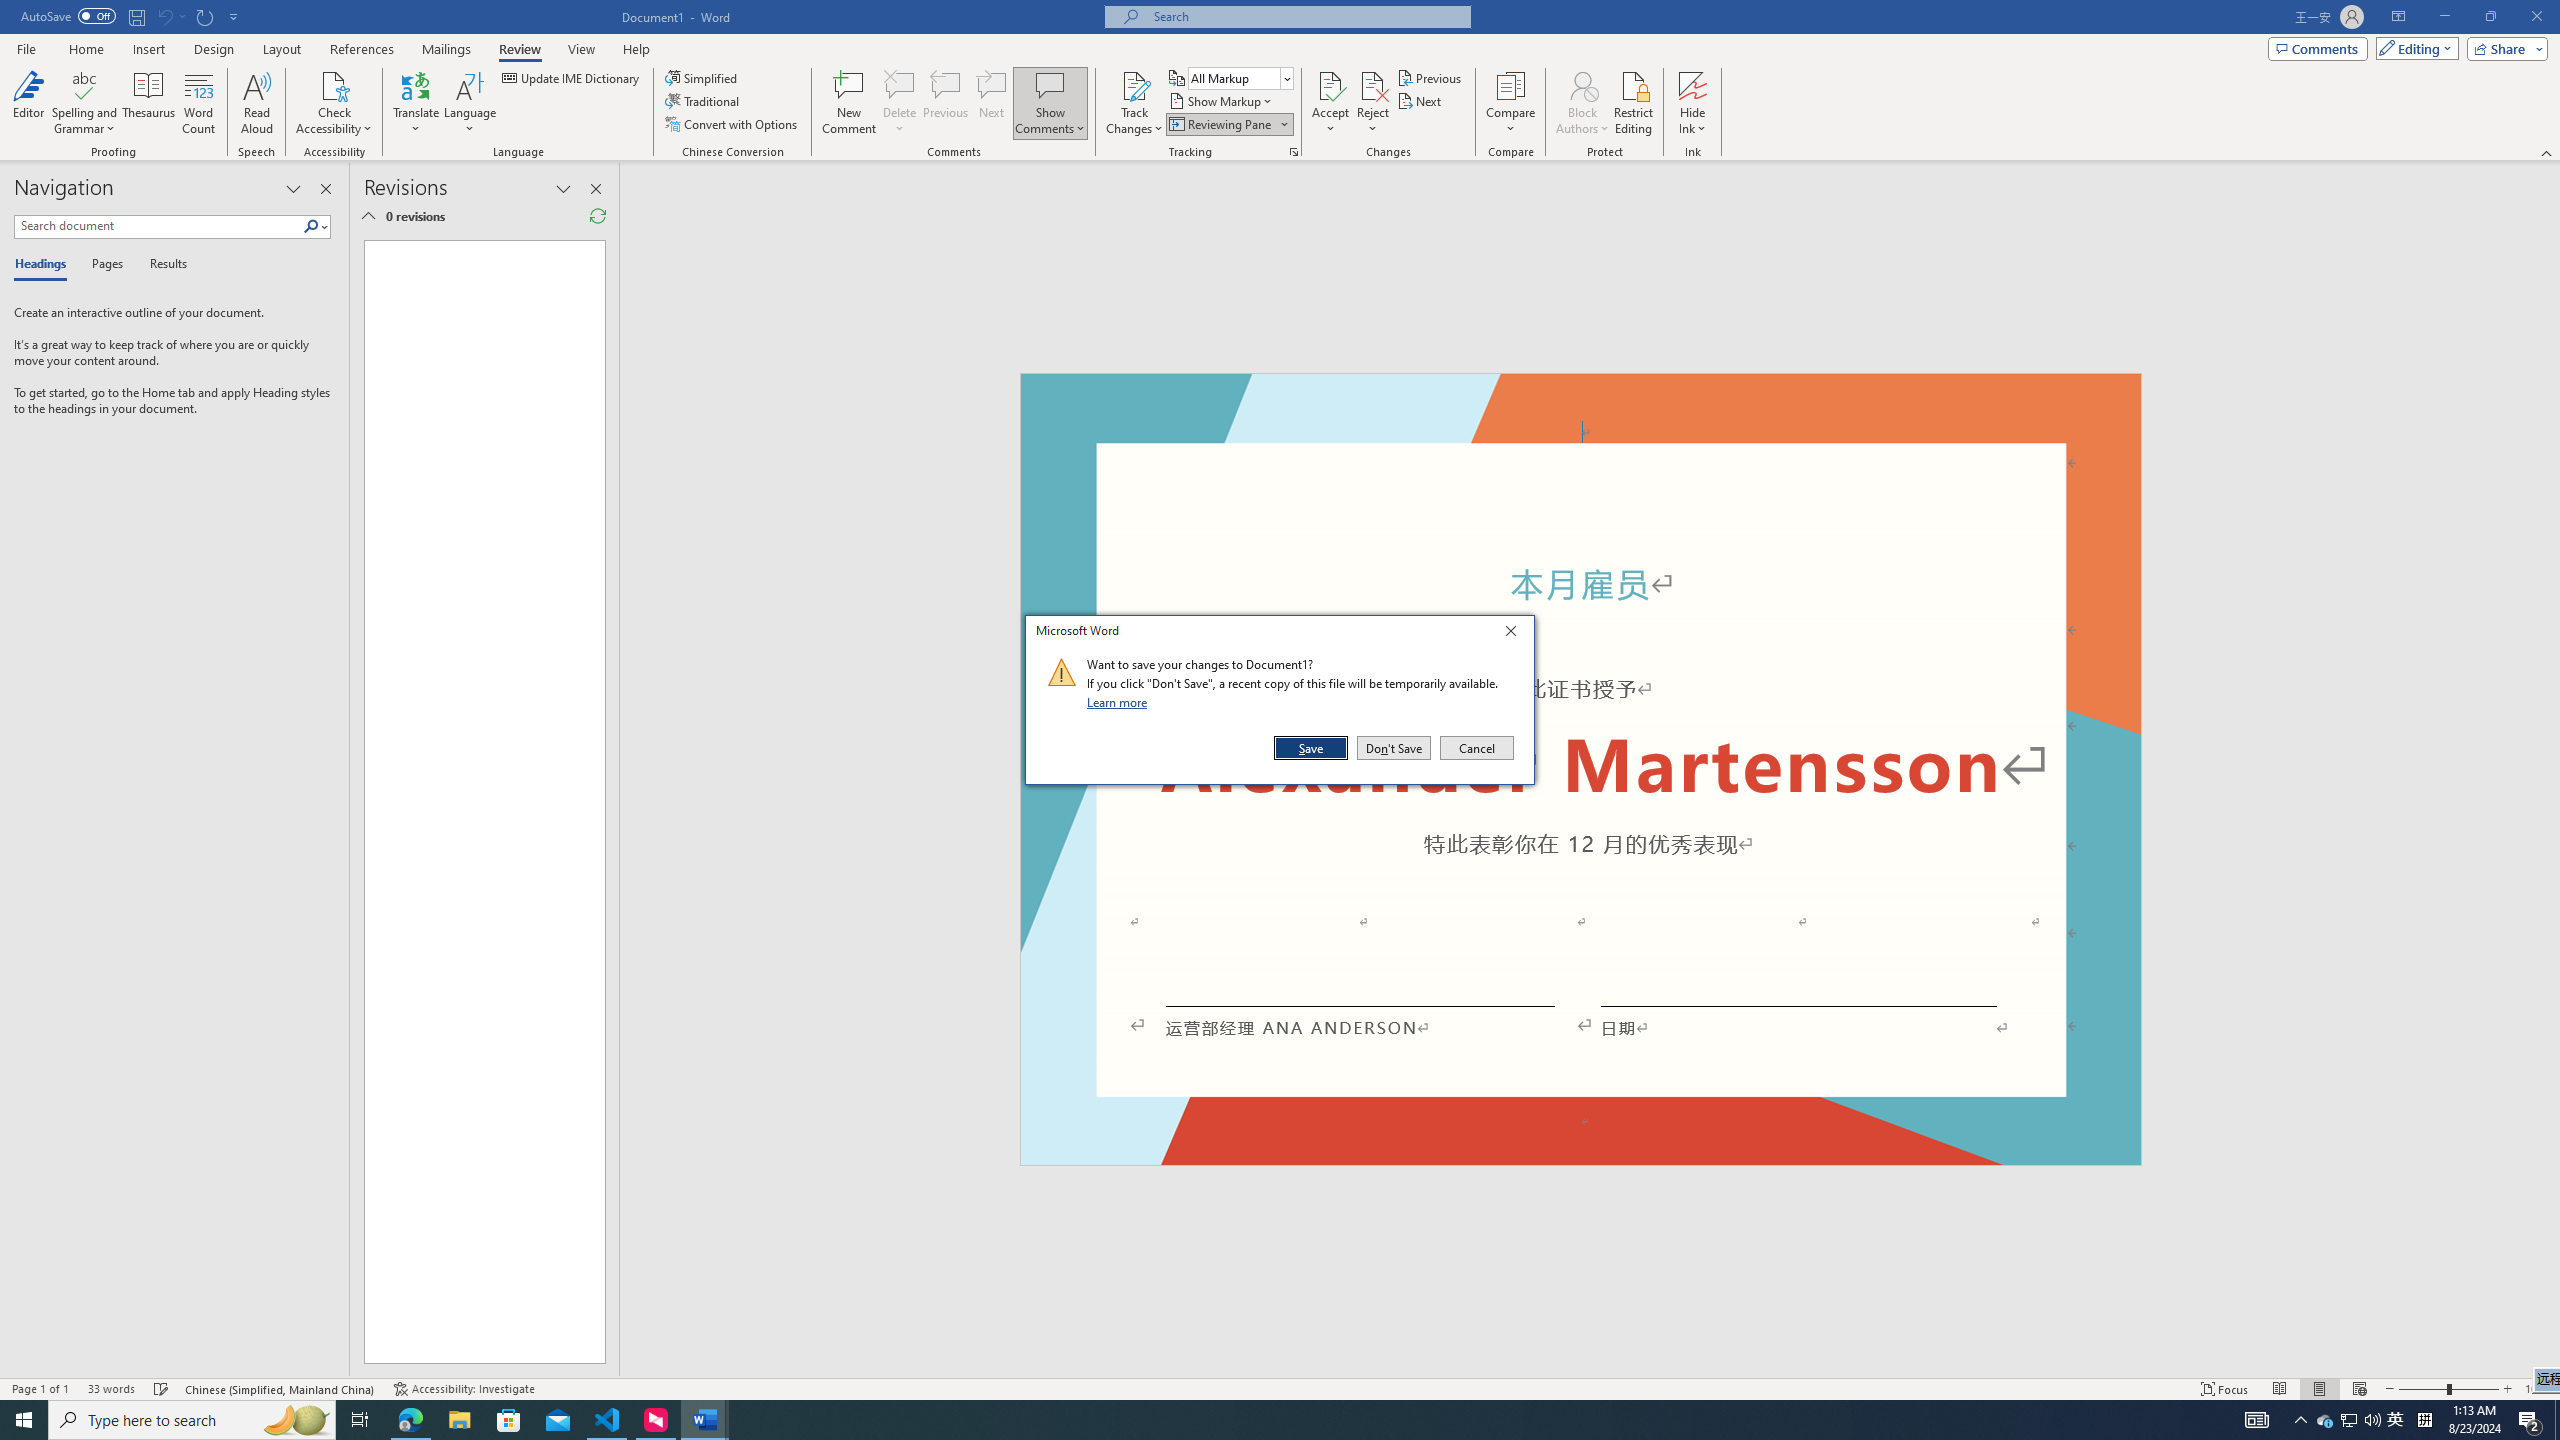 The image size is (2560, 1440). What do you see at coordinates (1373, 103) in the screenshot?
I see `Reject` at bounding box center [1373, 103].